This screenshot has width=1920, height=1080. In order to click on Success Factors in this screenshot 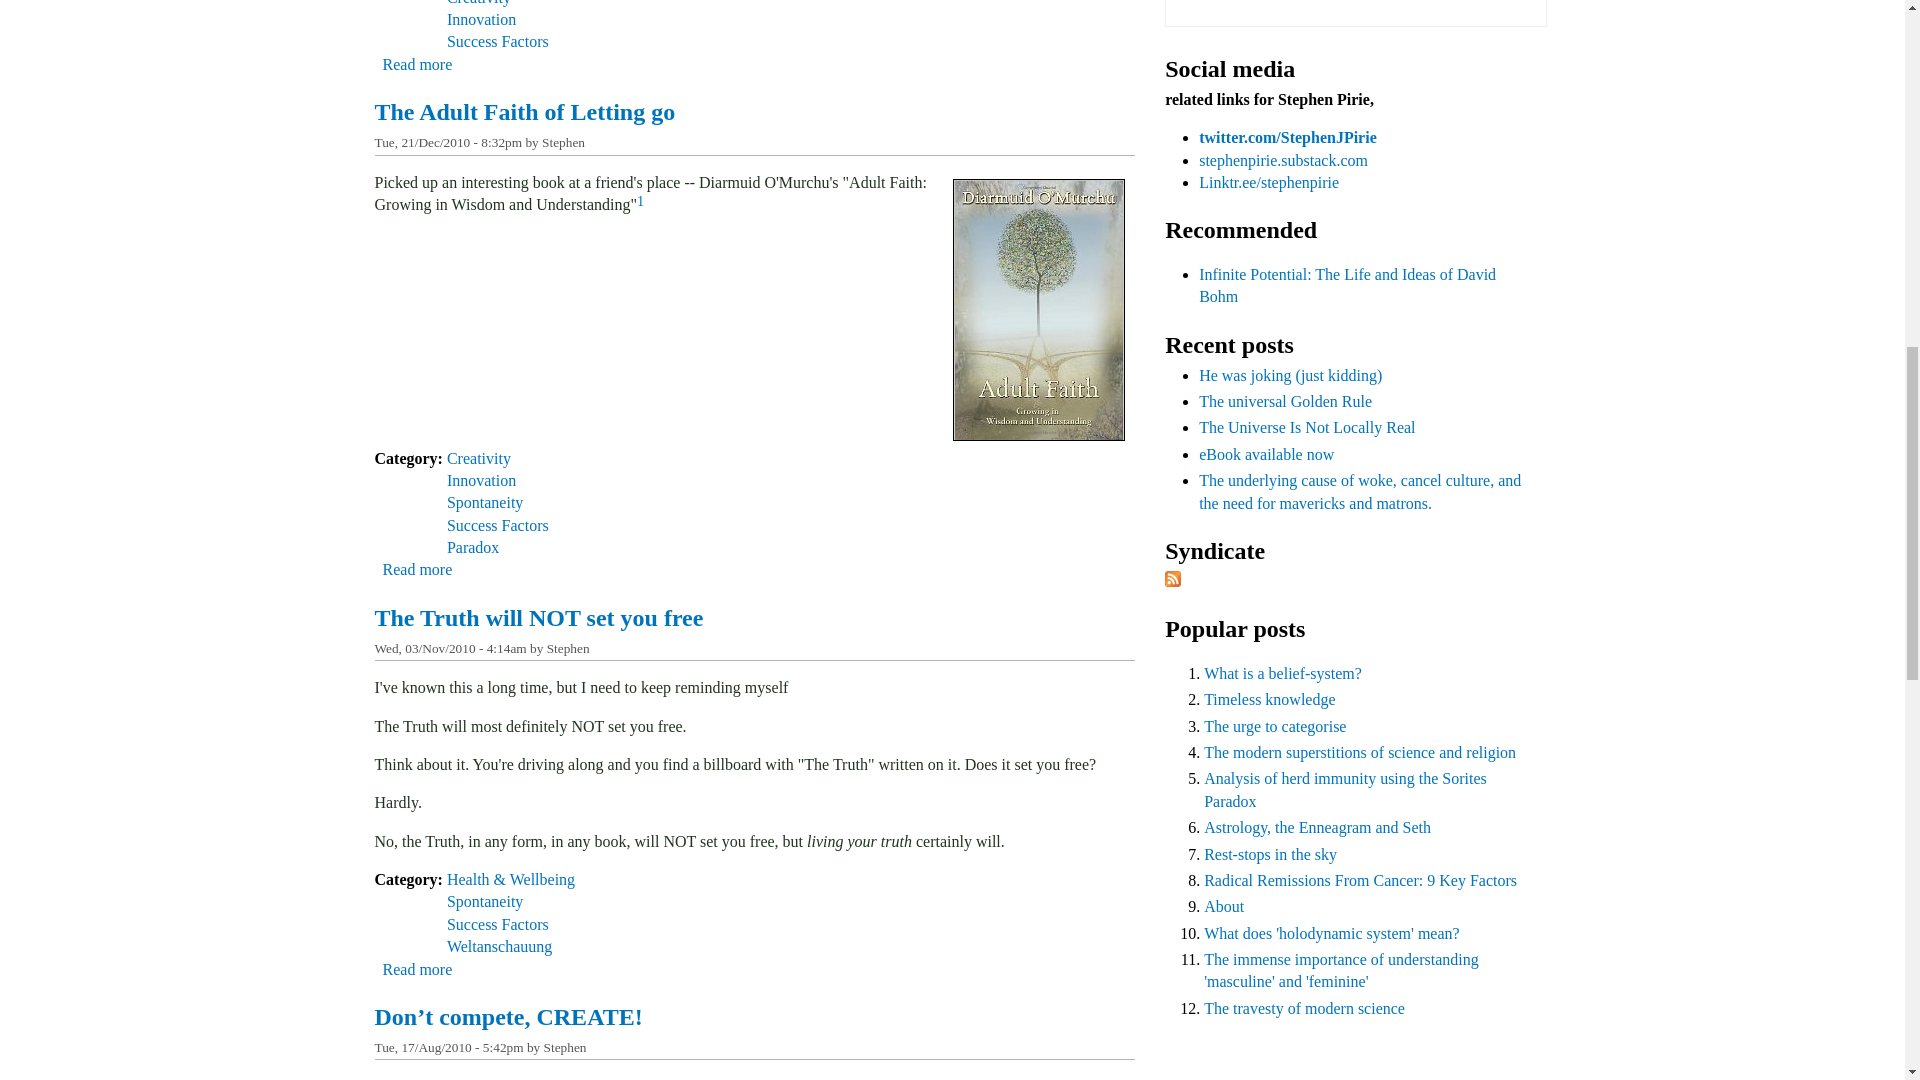, I will do `click(416, 970)`.